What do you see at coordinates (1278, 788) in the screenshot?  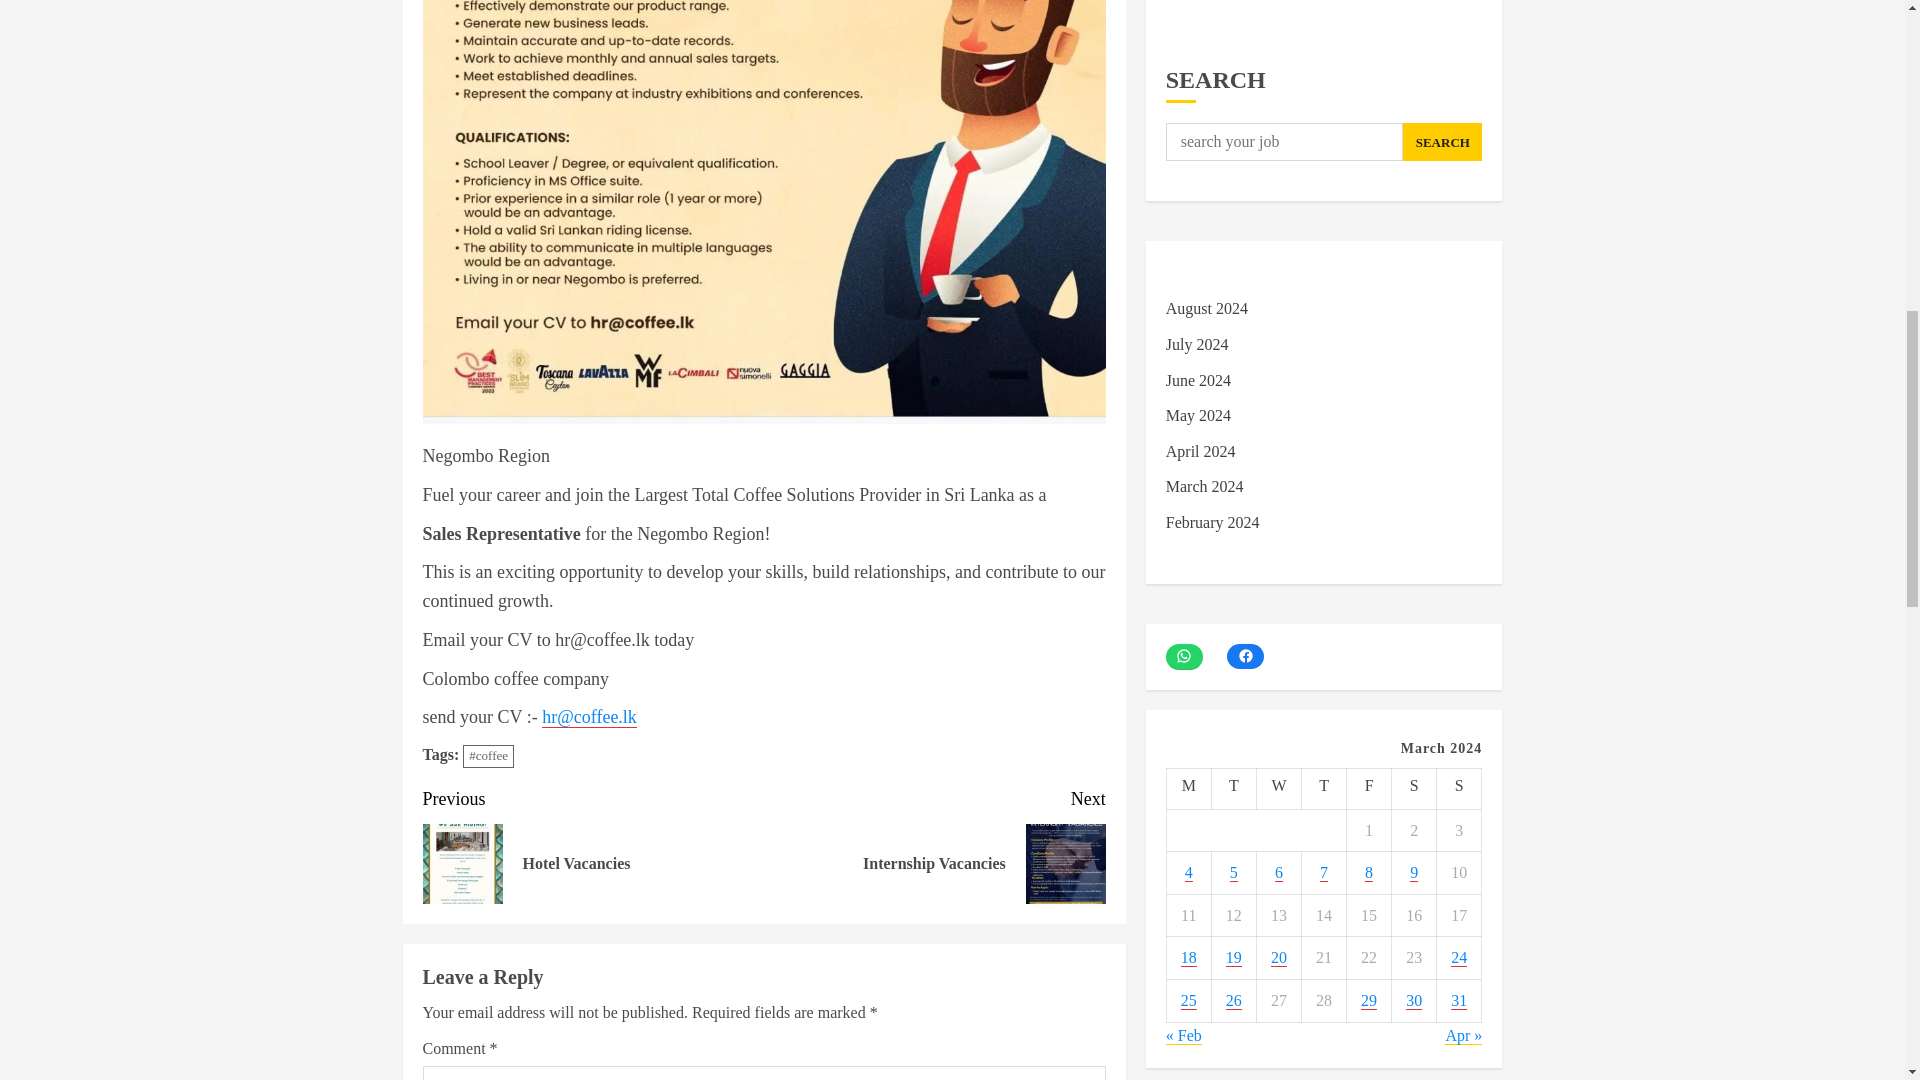 I see `Sunday` at bounding box center [1278, 788].